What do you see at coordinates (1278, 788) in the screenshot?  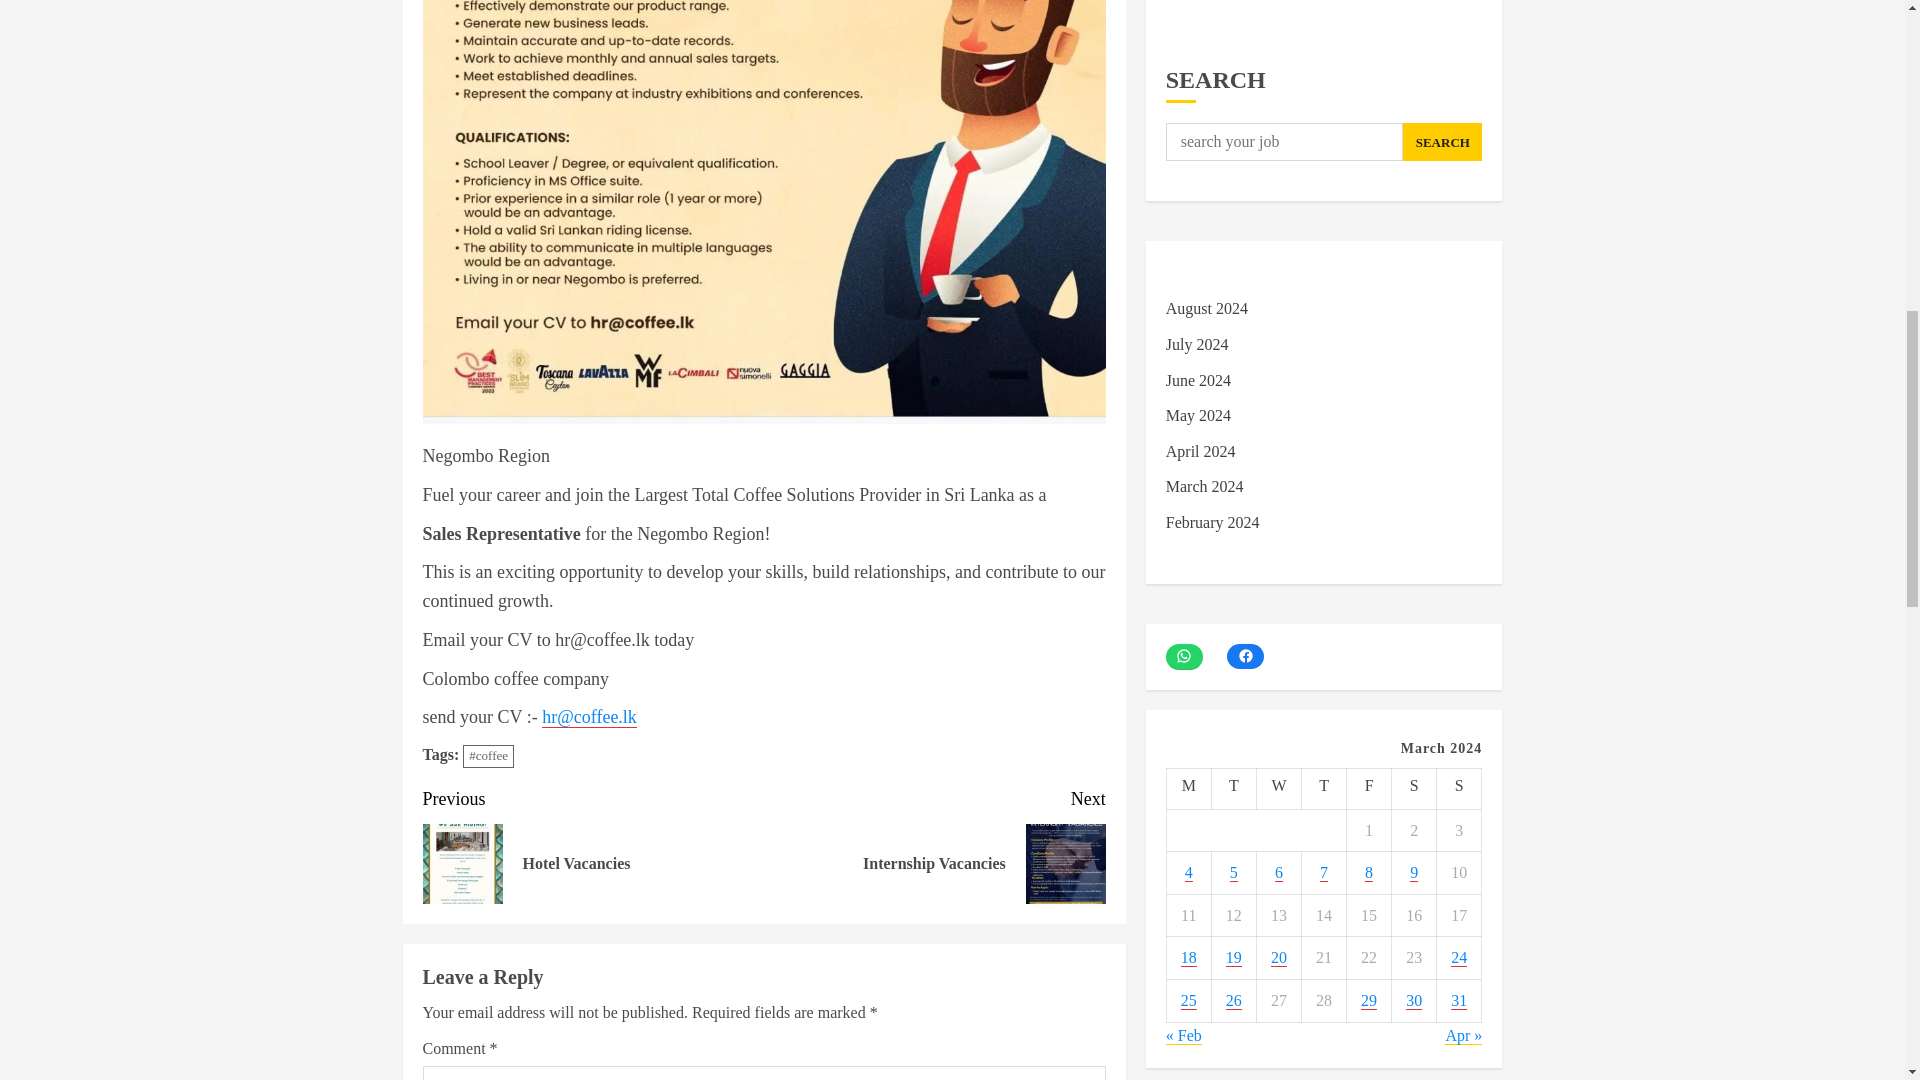 I see `Sunday` at bounding box center [1278, 788].